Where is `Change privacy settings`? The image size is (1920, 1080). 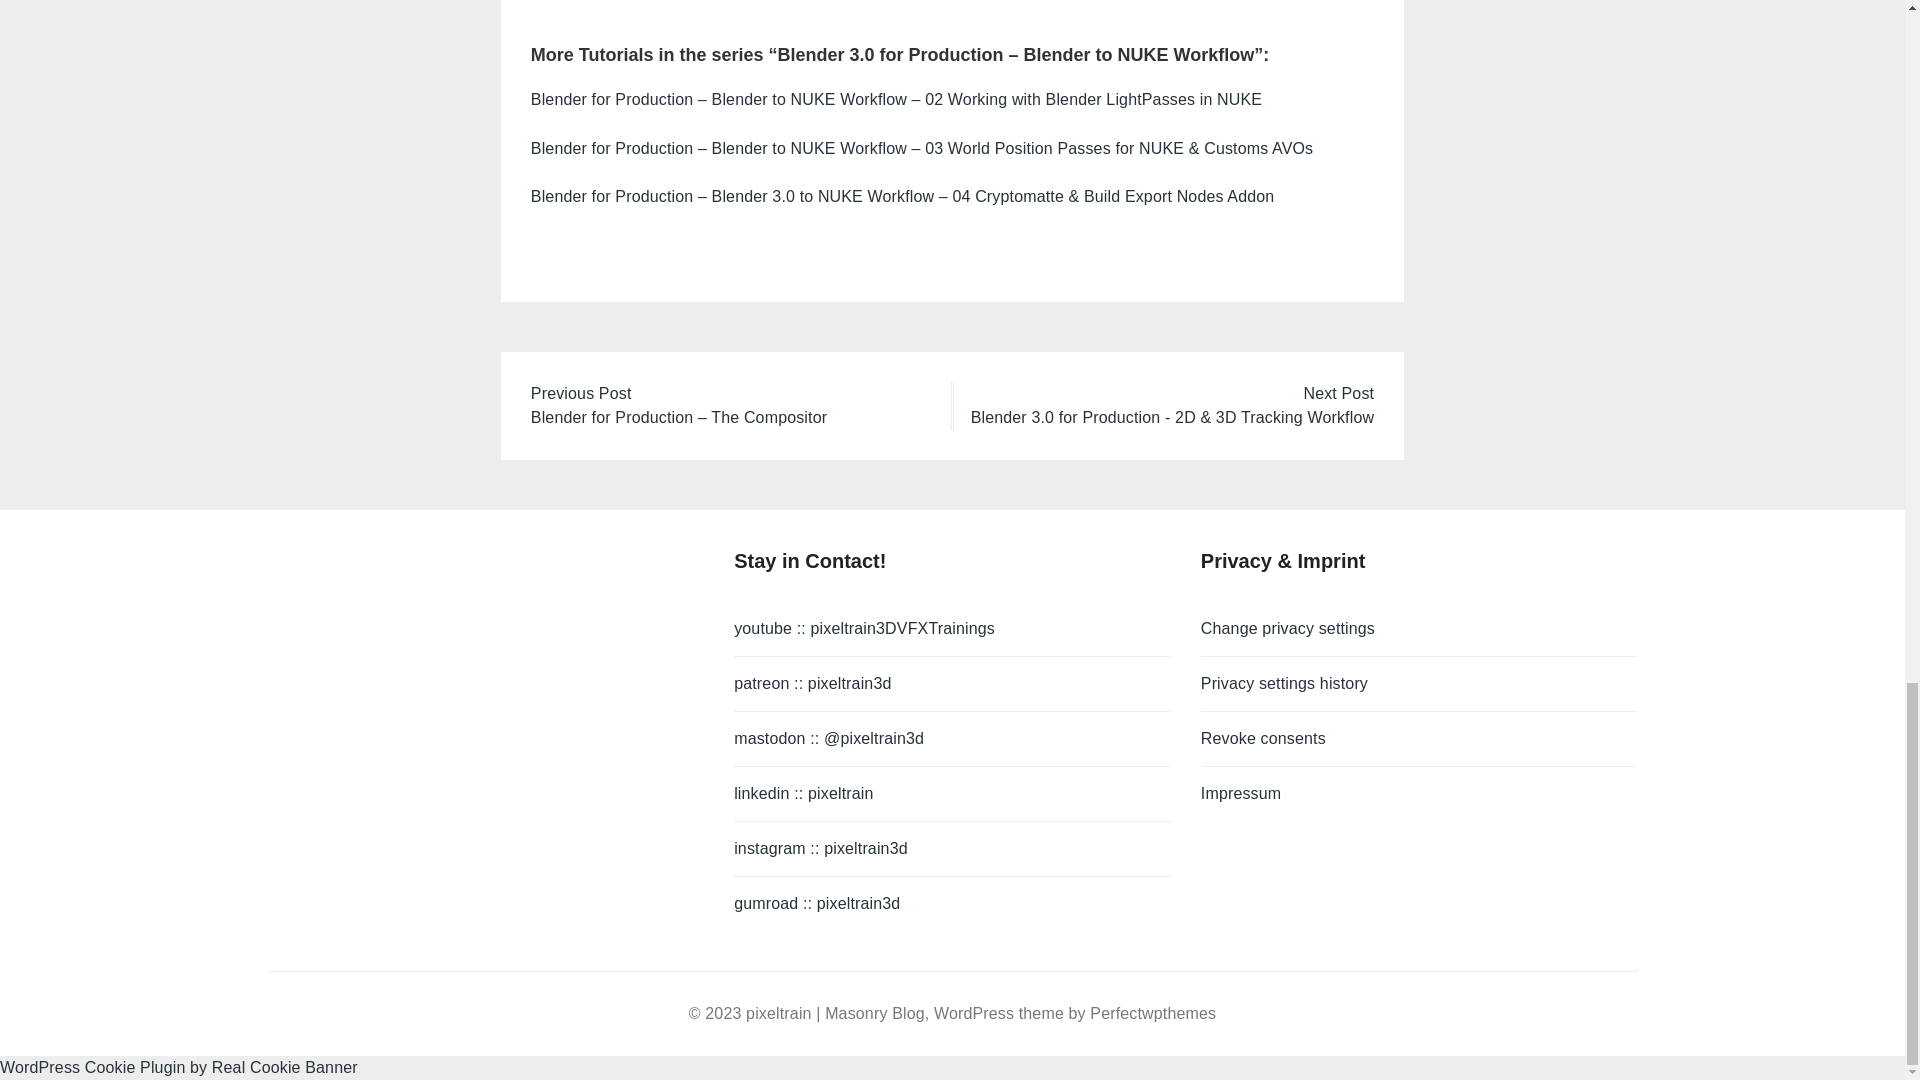 Change privacy settings is located at coordinates (1419, 628).